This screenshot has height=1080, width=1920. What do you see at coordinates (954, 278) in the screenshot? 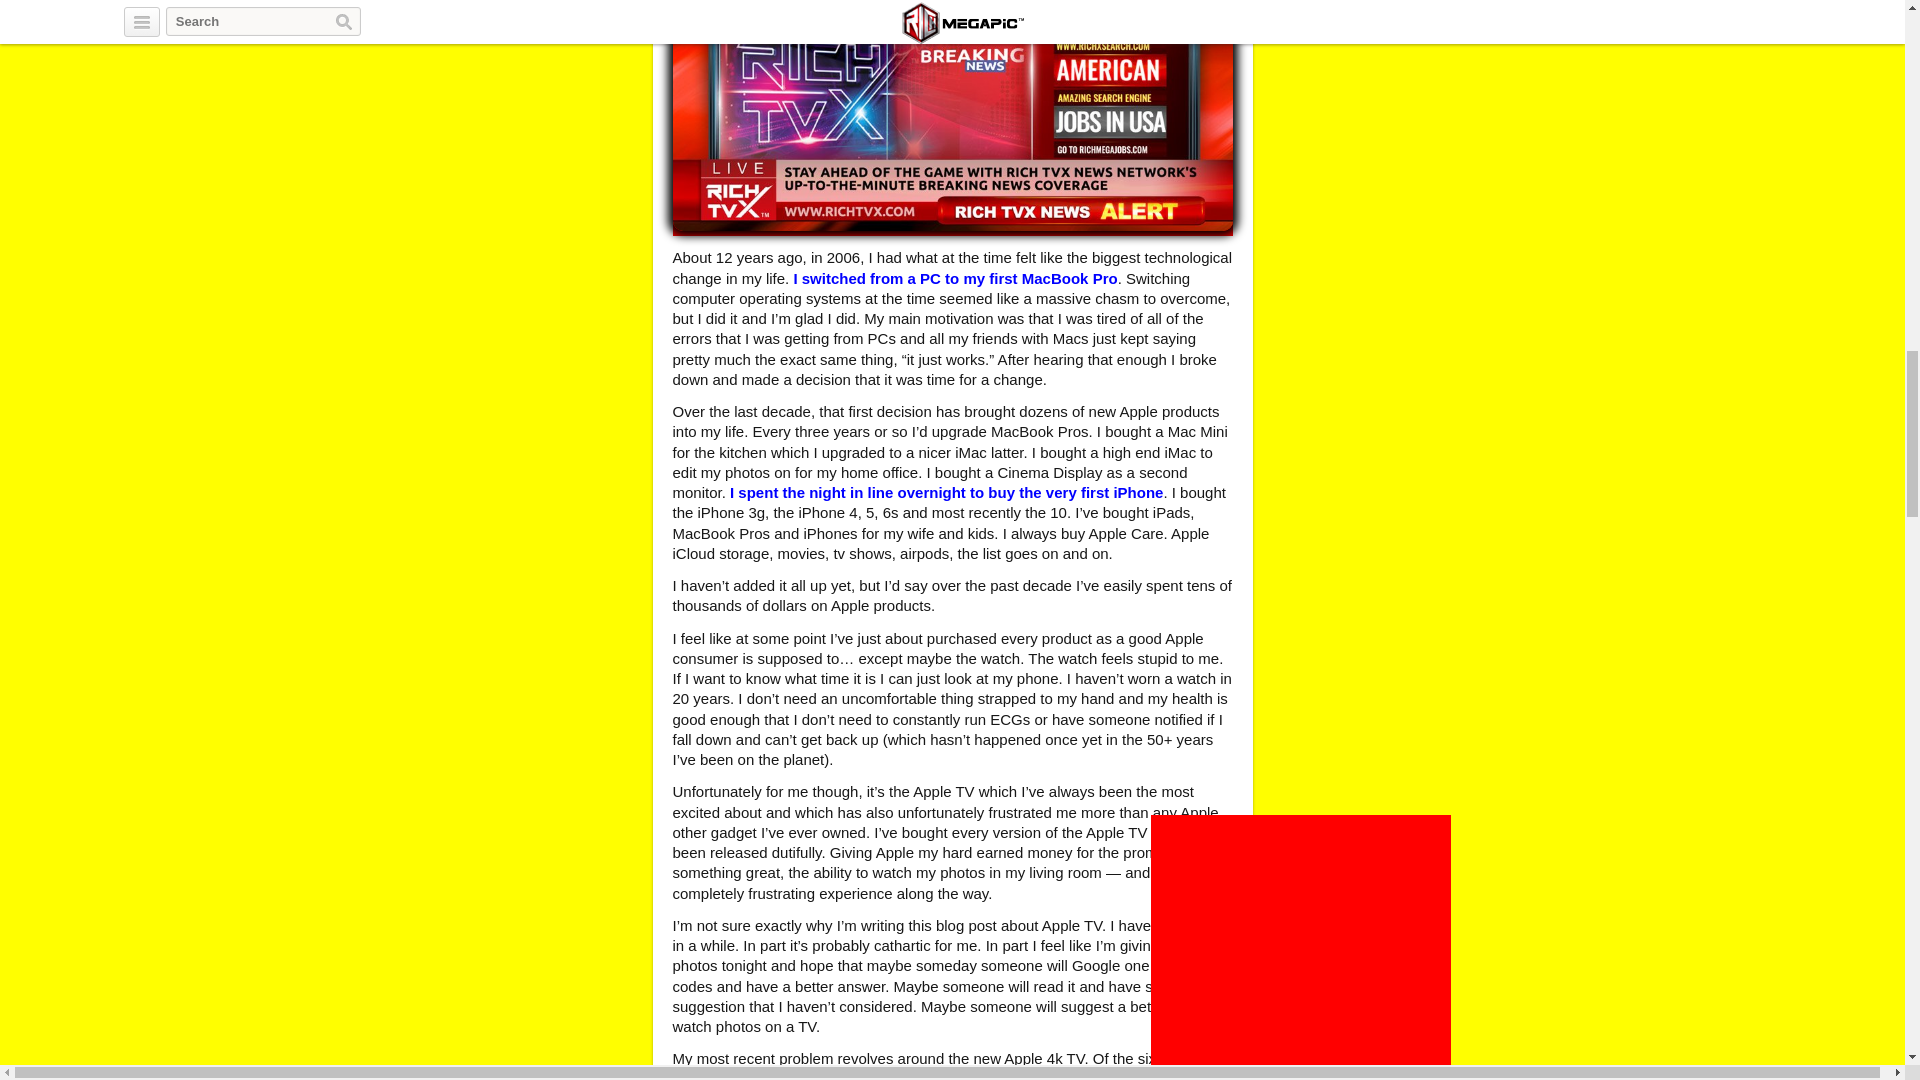
I see `I switched from a PC to my first MacBook Pro` at bounding box center [954, 278].